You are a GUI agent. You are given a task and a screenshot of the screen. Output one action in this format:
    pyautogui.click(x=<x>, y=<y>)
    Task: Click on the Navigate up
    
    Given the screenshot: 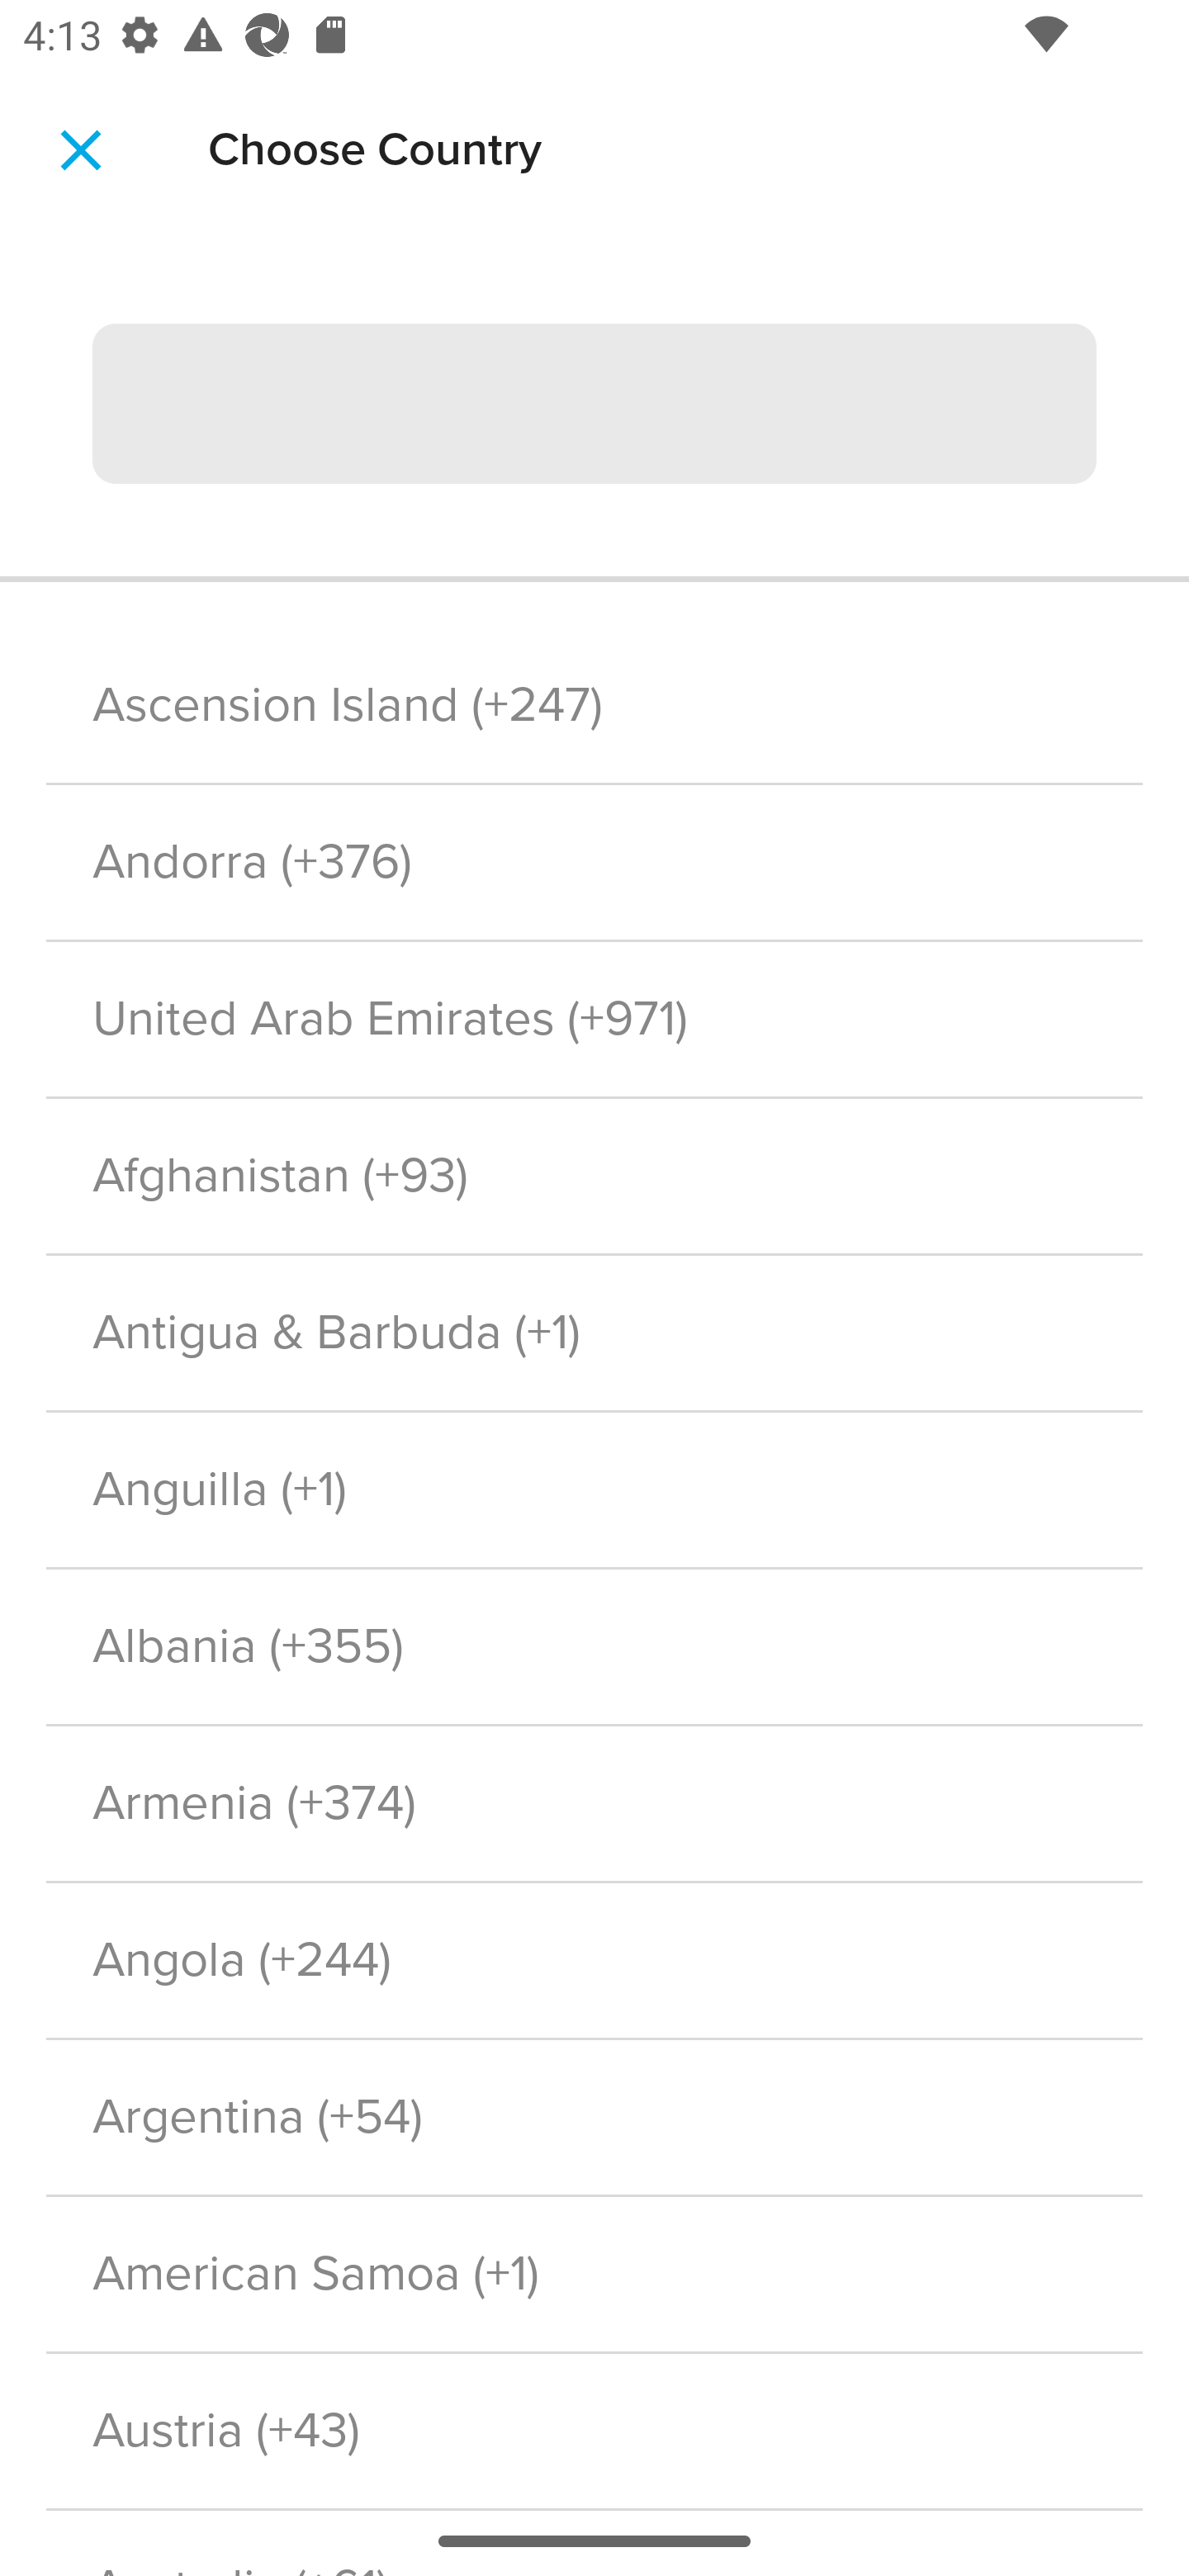 What is the action you would take?
    pyautogui.click(x=81, y=150)
    